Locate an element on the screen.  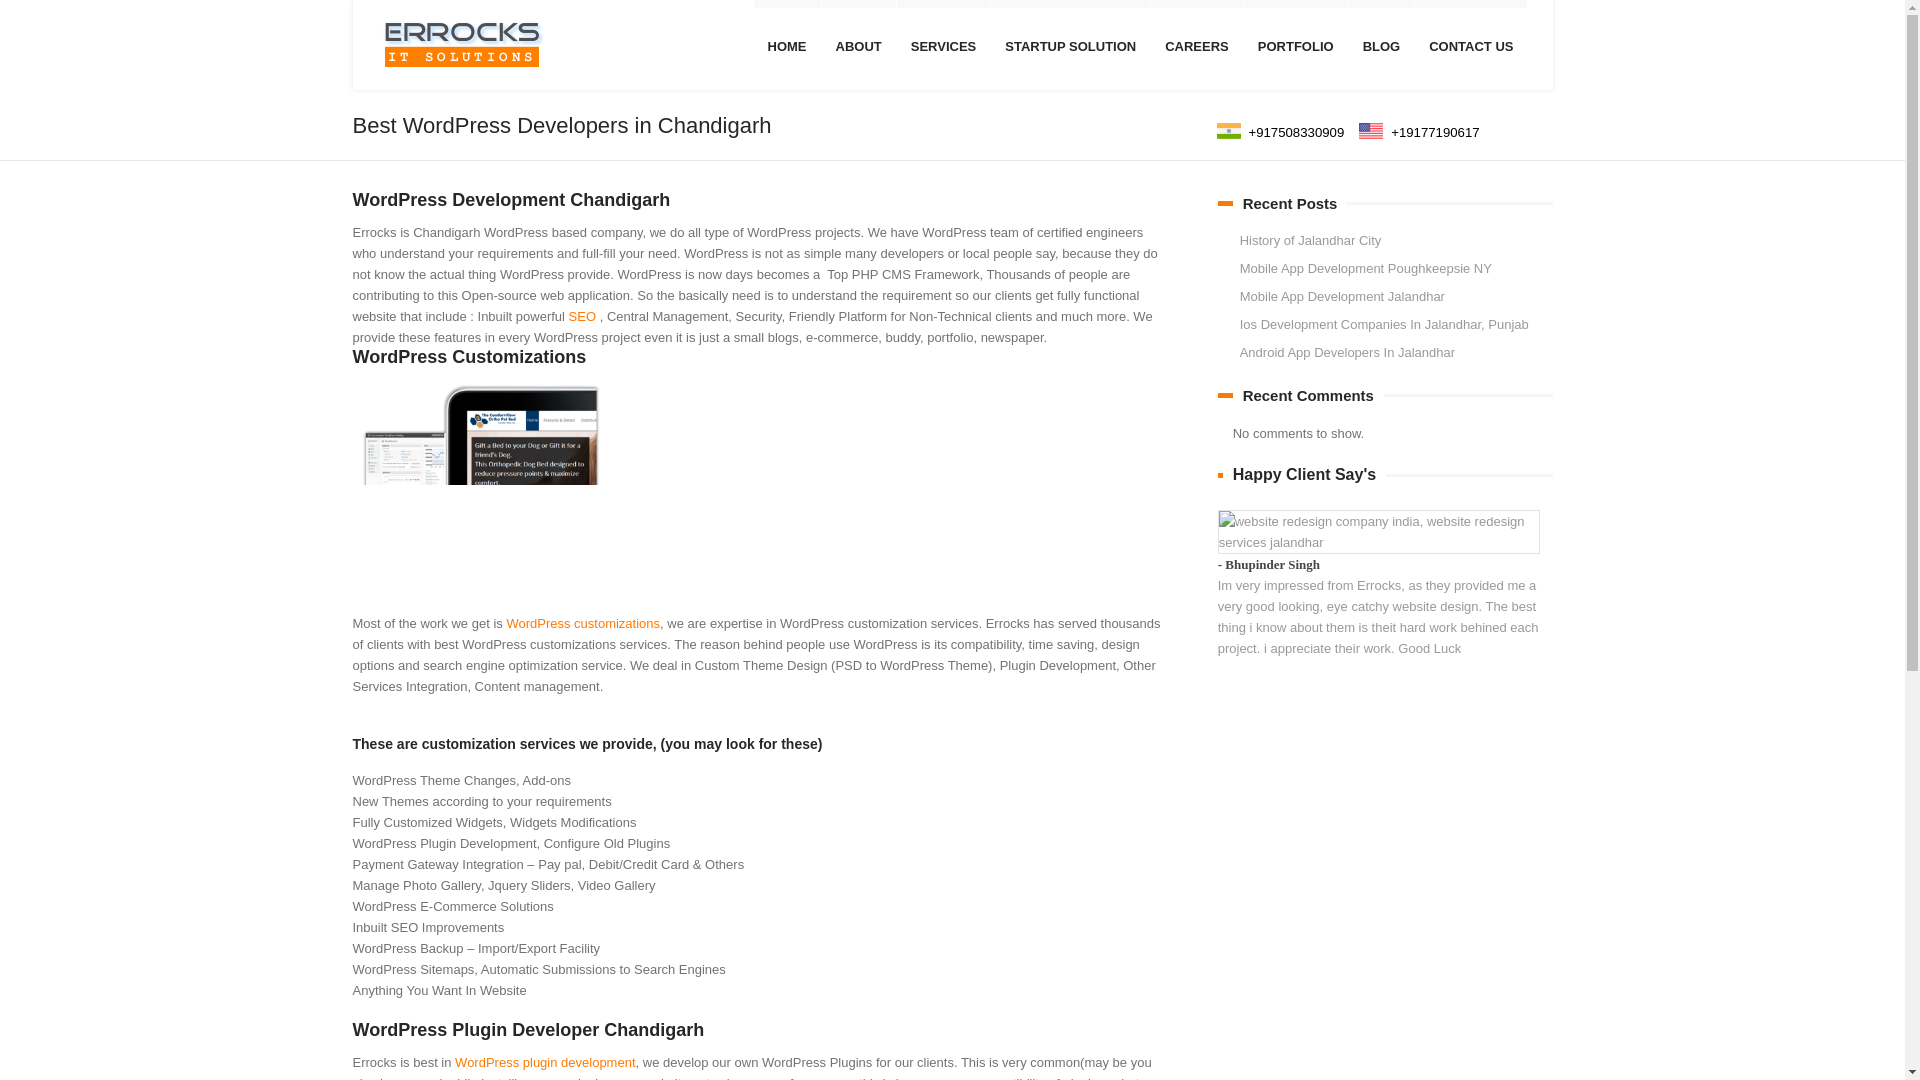
SERVICES is located at coordinates (943, 46).